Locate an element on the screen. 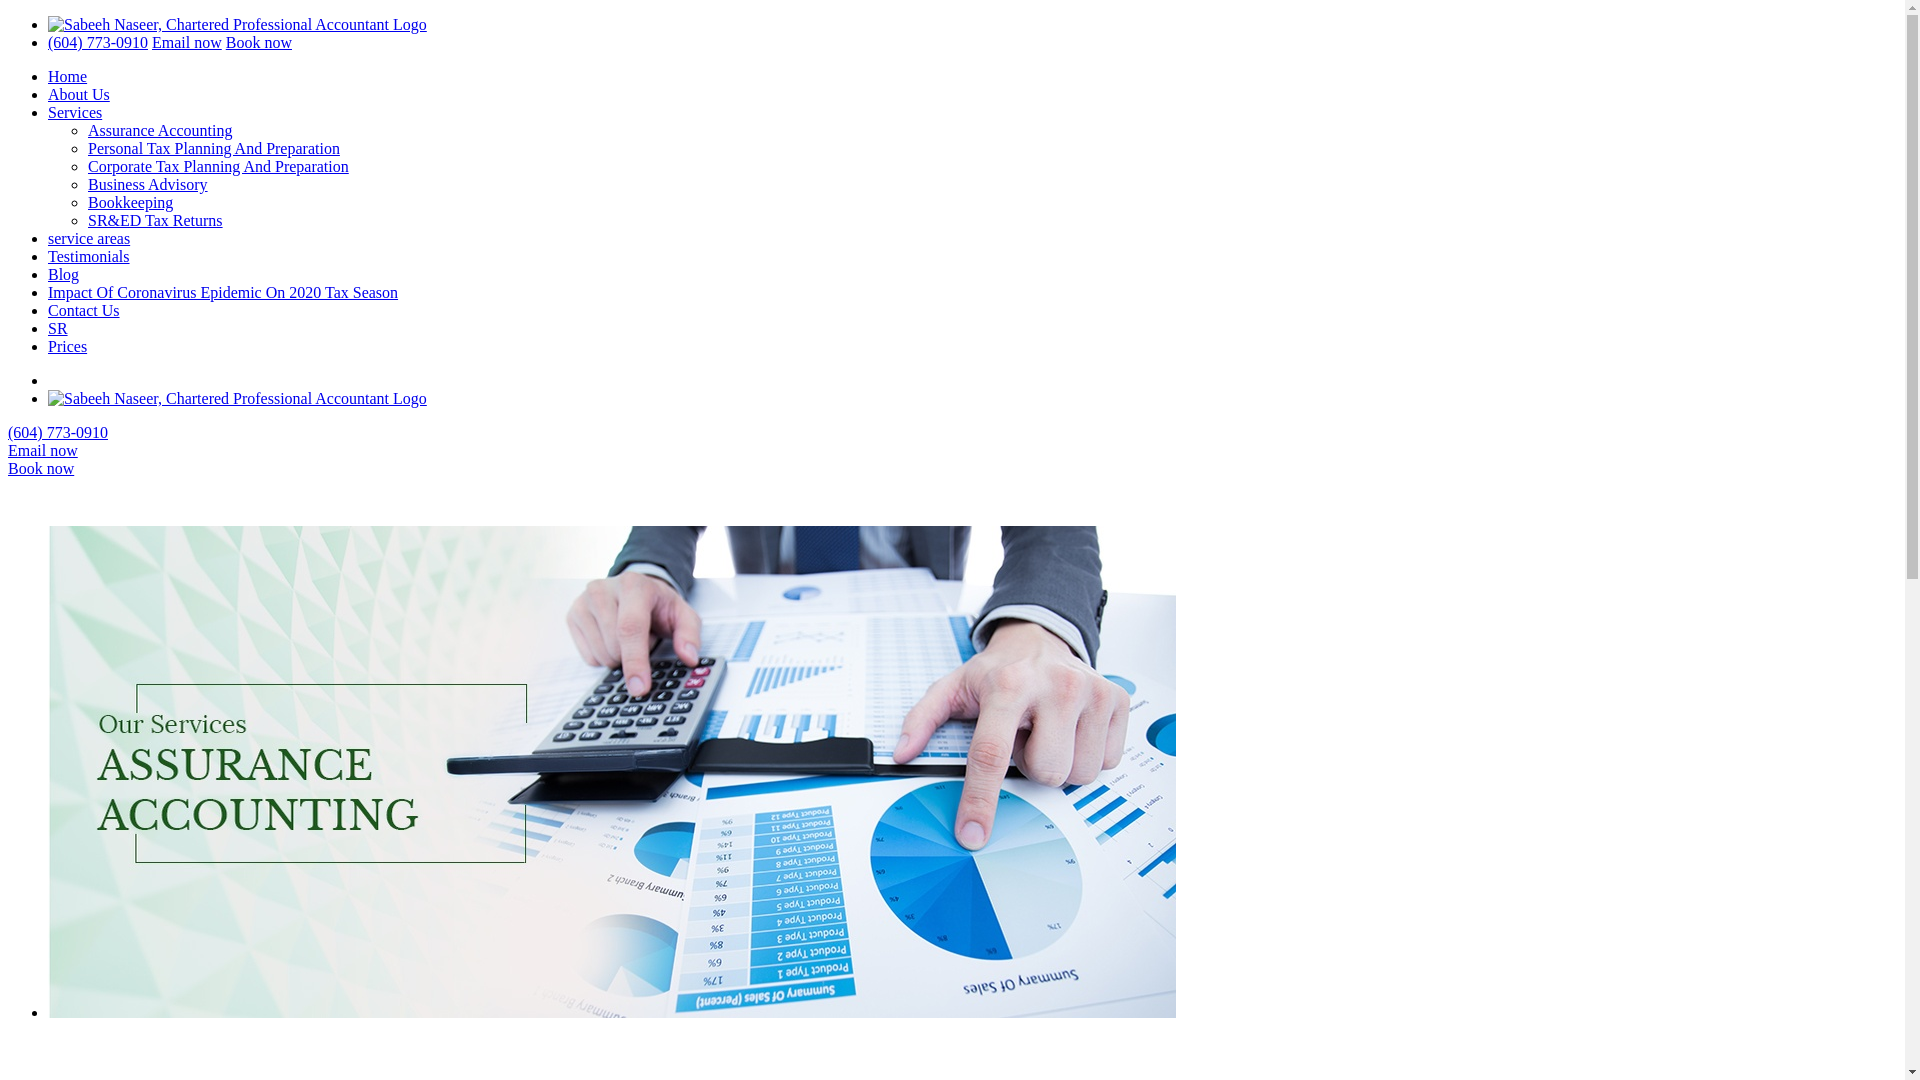  Business Advisory is located at coordinates (148, 184).